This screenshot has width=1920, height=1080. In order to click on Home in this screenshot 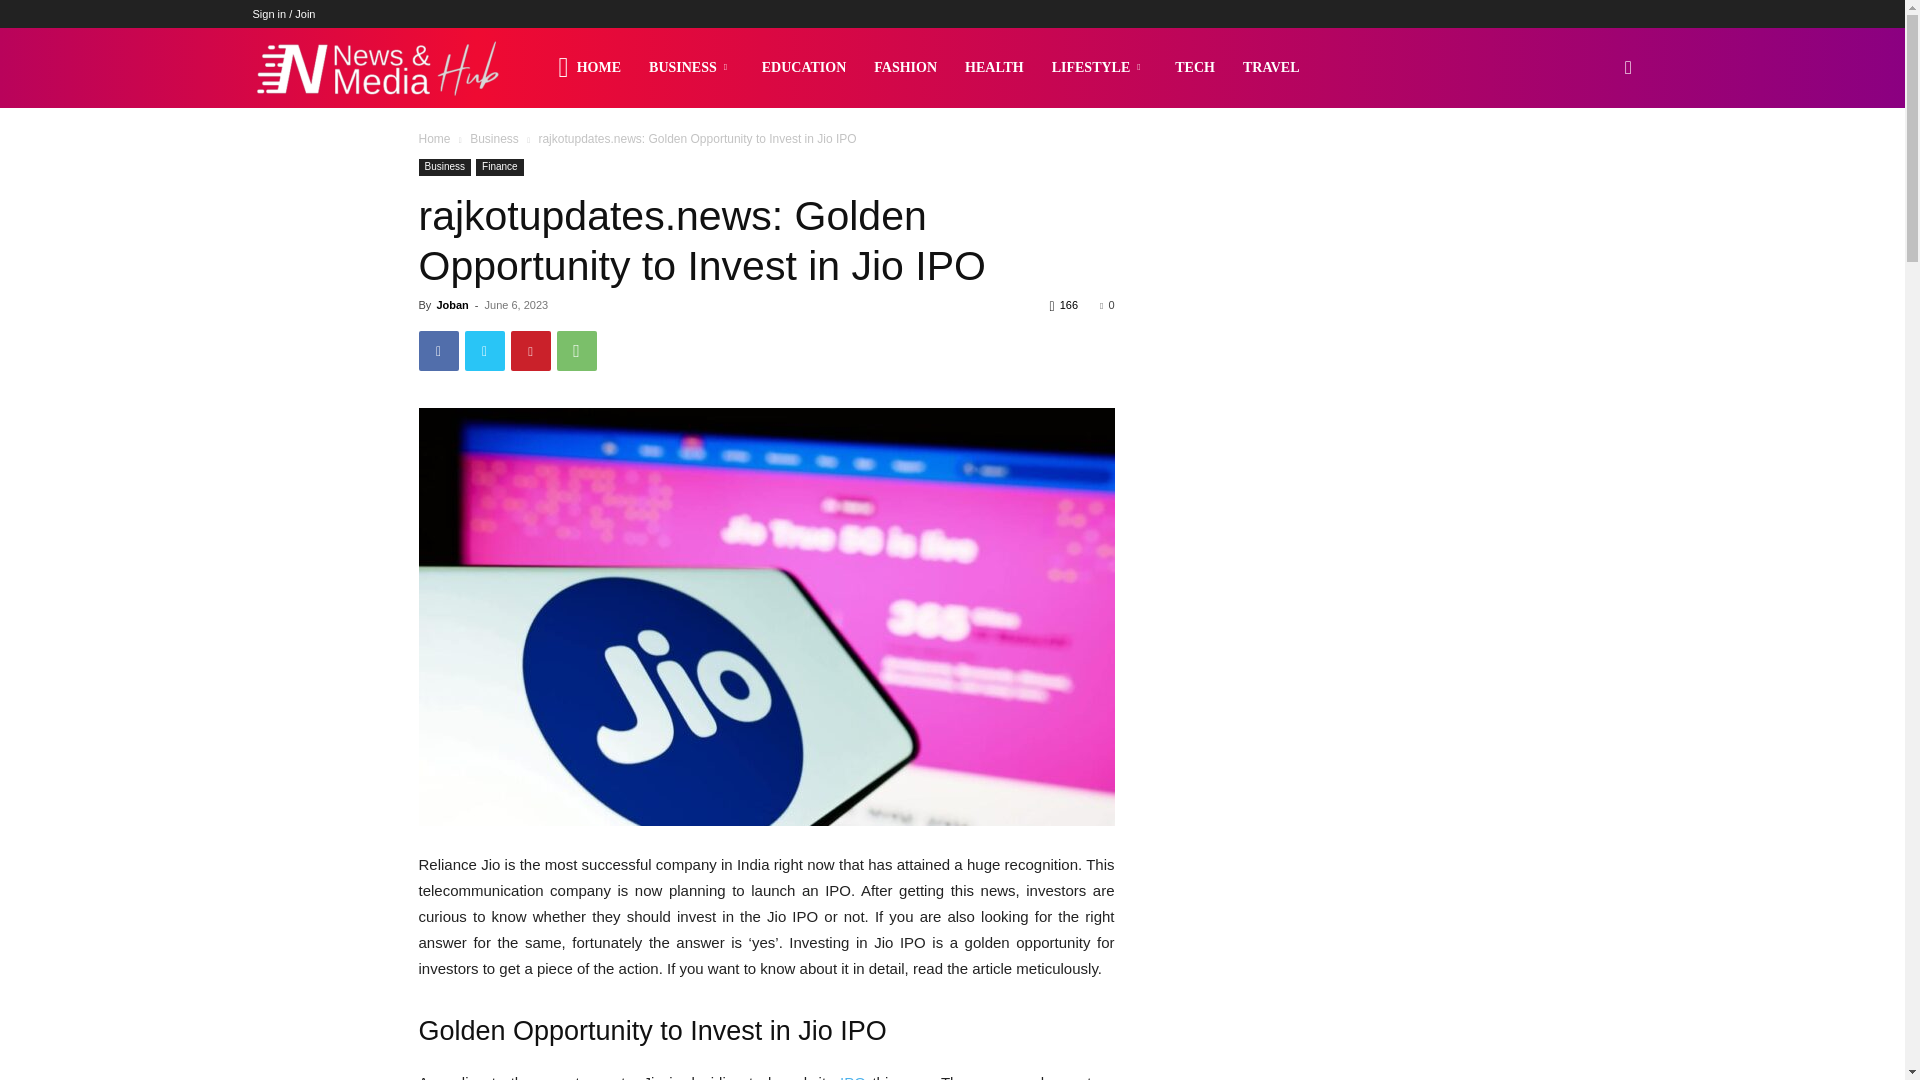, I will do `click(434, 138)`.